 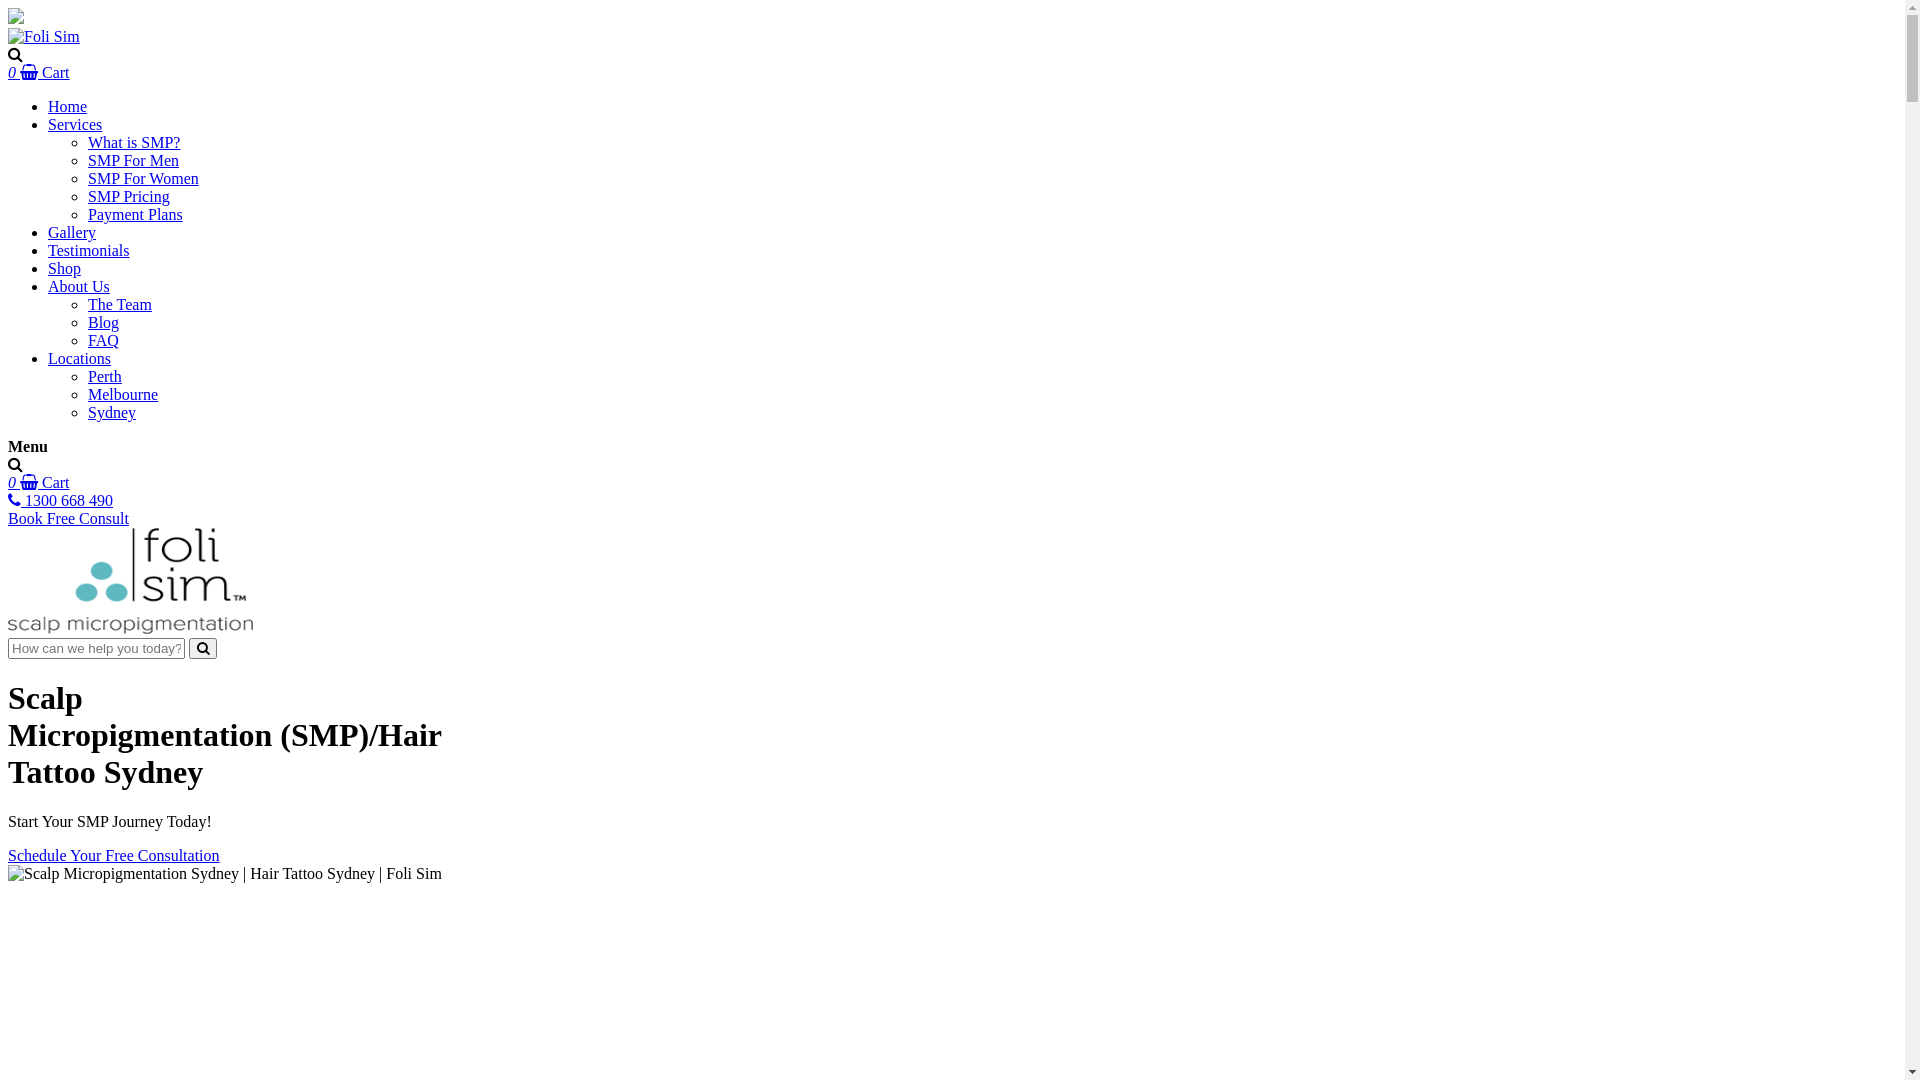 I want to click on SMP For Men, so click(x=134, y=160).